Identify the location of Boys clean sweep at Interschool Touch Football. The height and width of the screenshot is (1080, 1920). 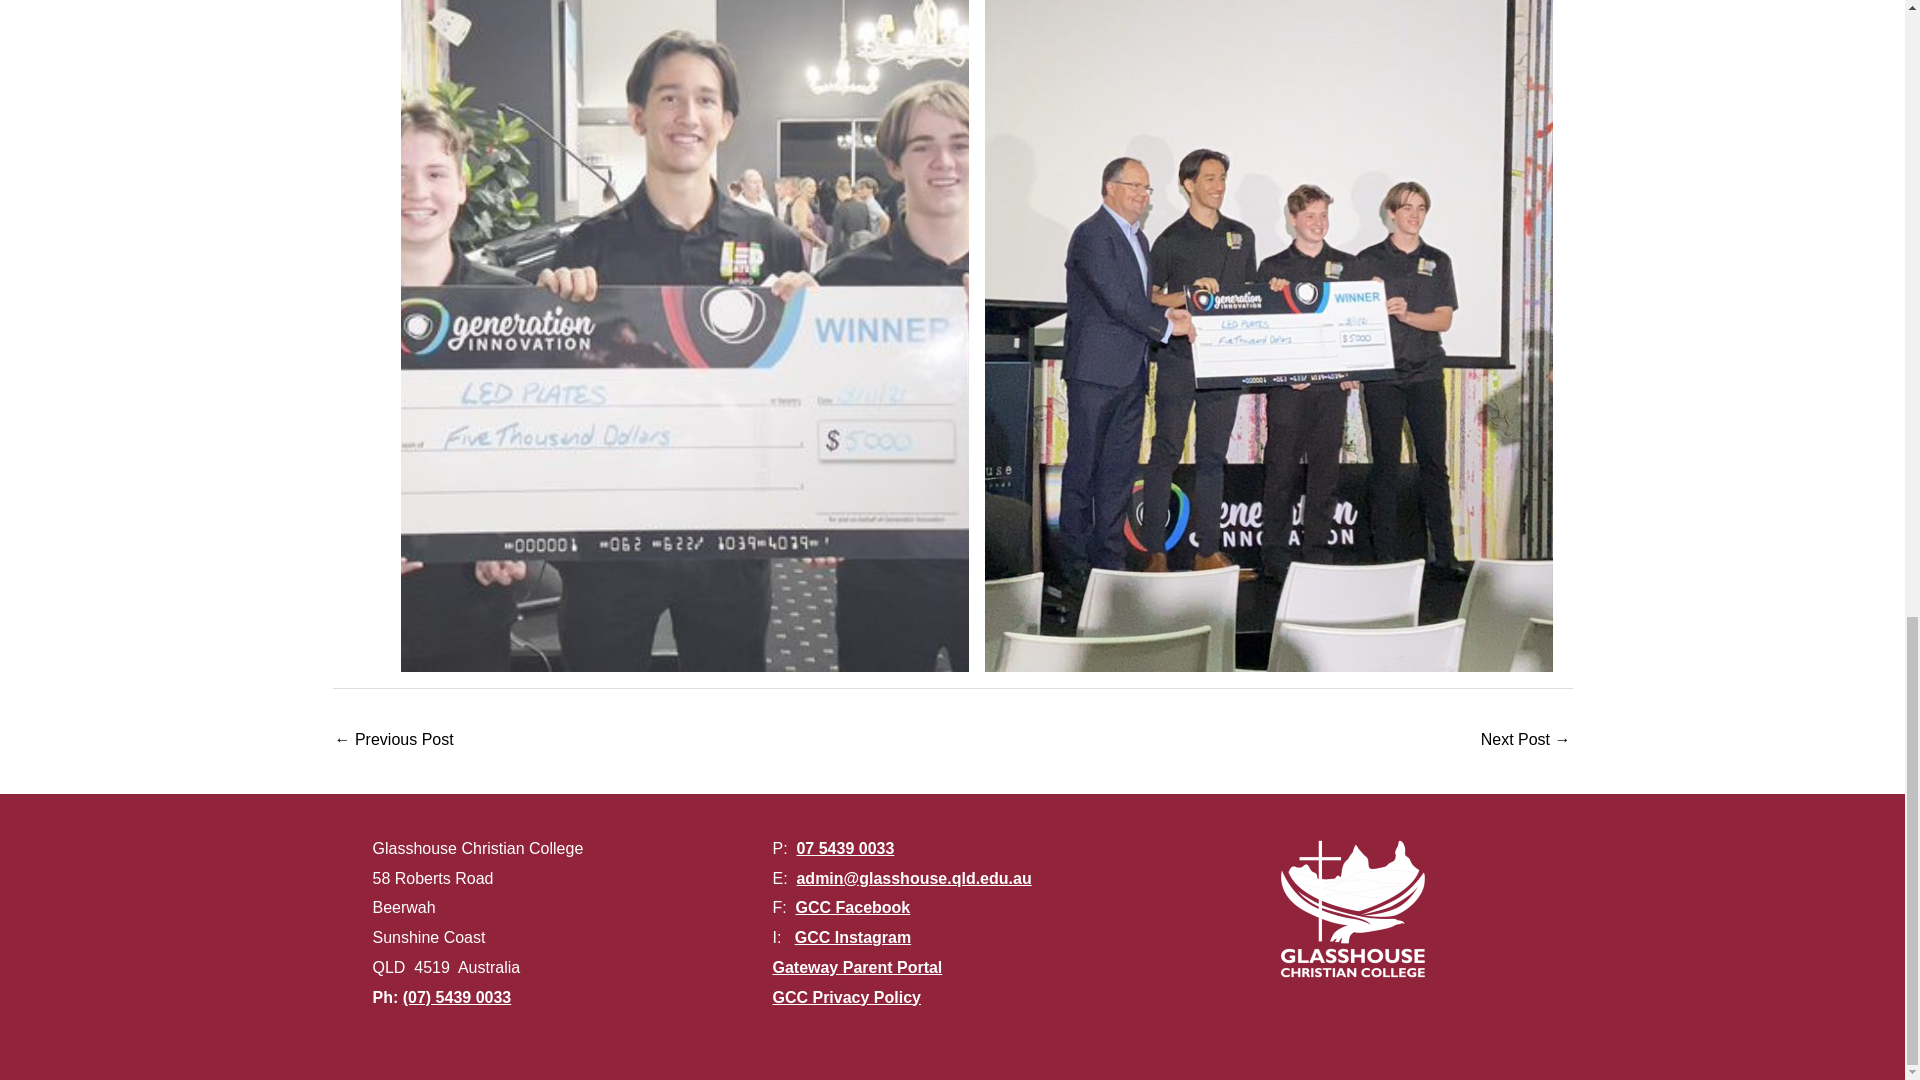
(394, 741).